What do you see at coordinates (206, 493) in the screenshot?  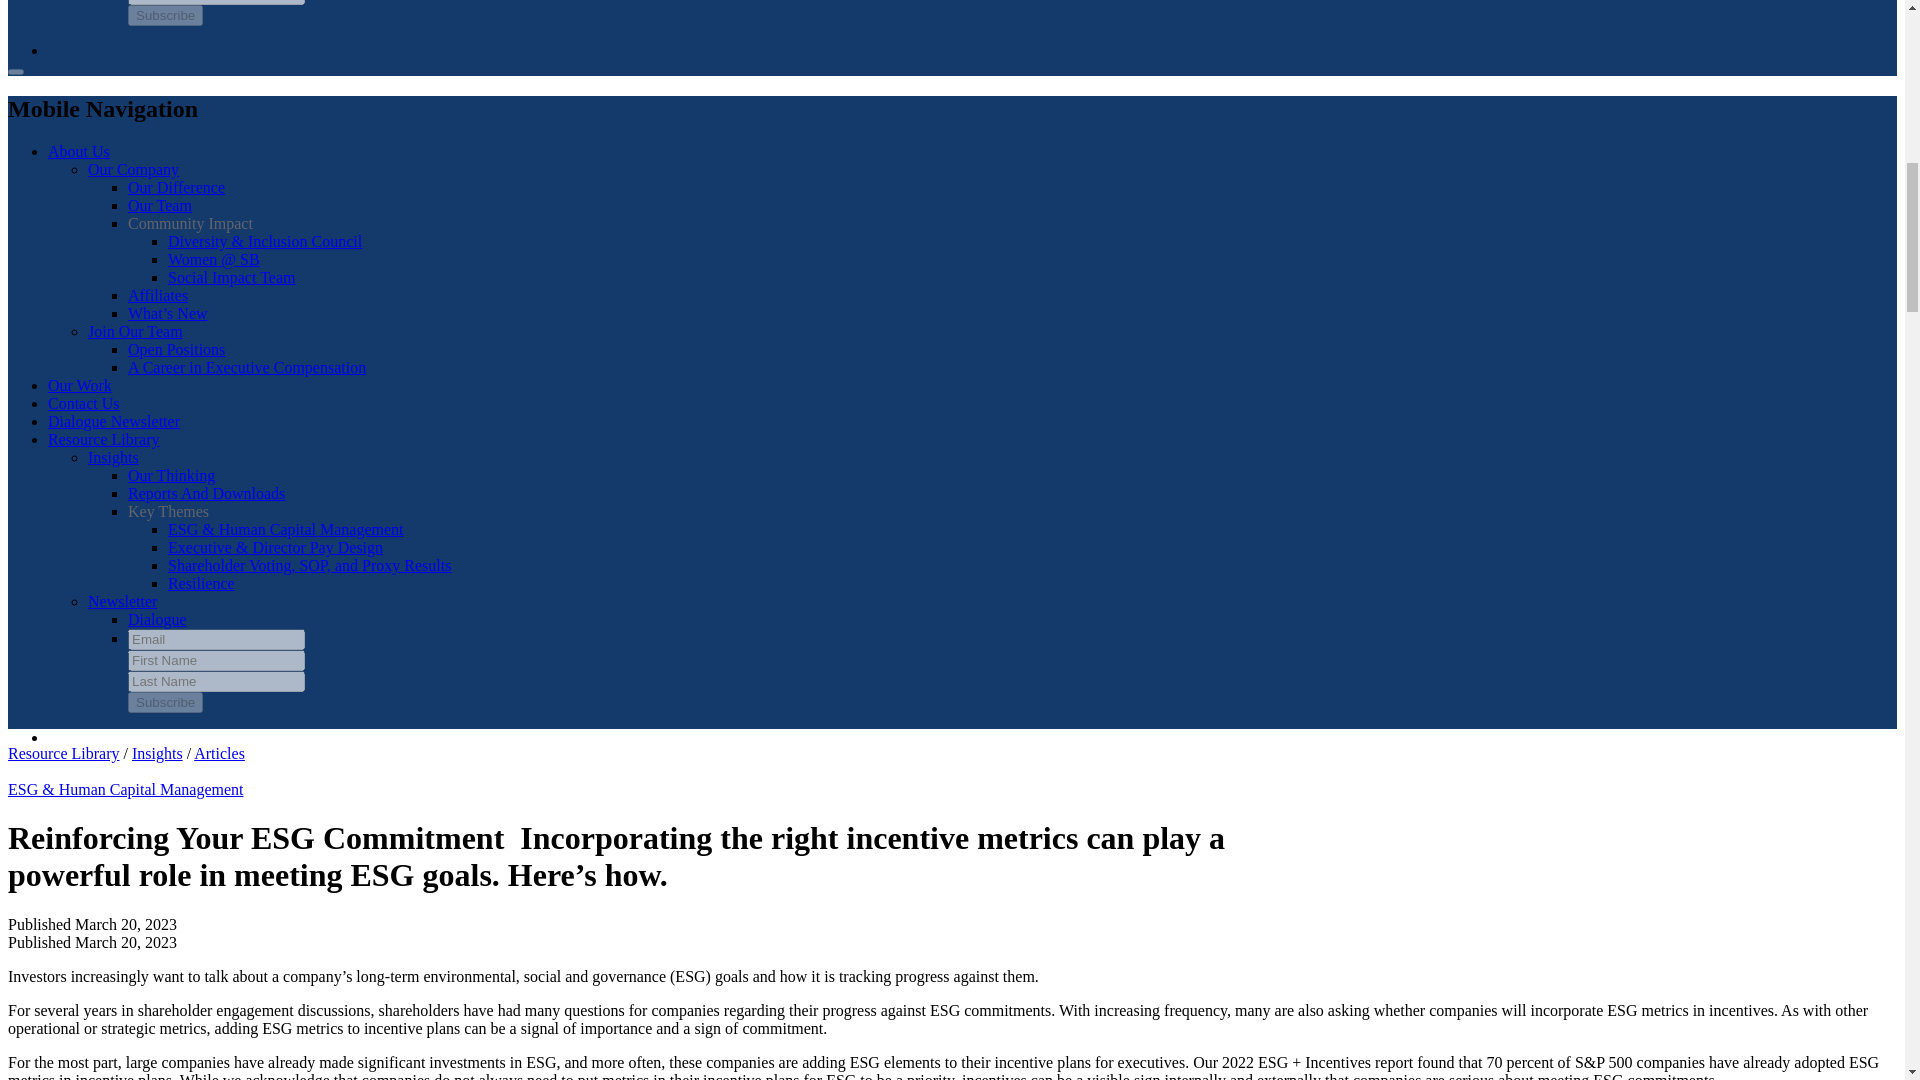 I see `insights` at bounding box center [206, 493].